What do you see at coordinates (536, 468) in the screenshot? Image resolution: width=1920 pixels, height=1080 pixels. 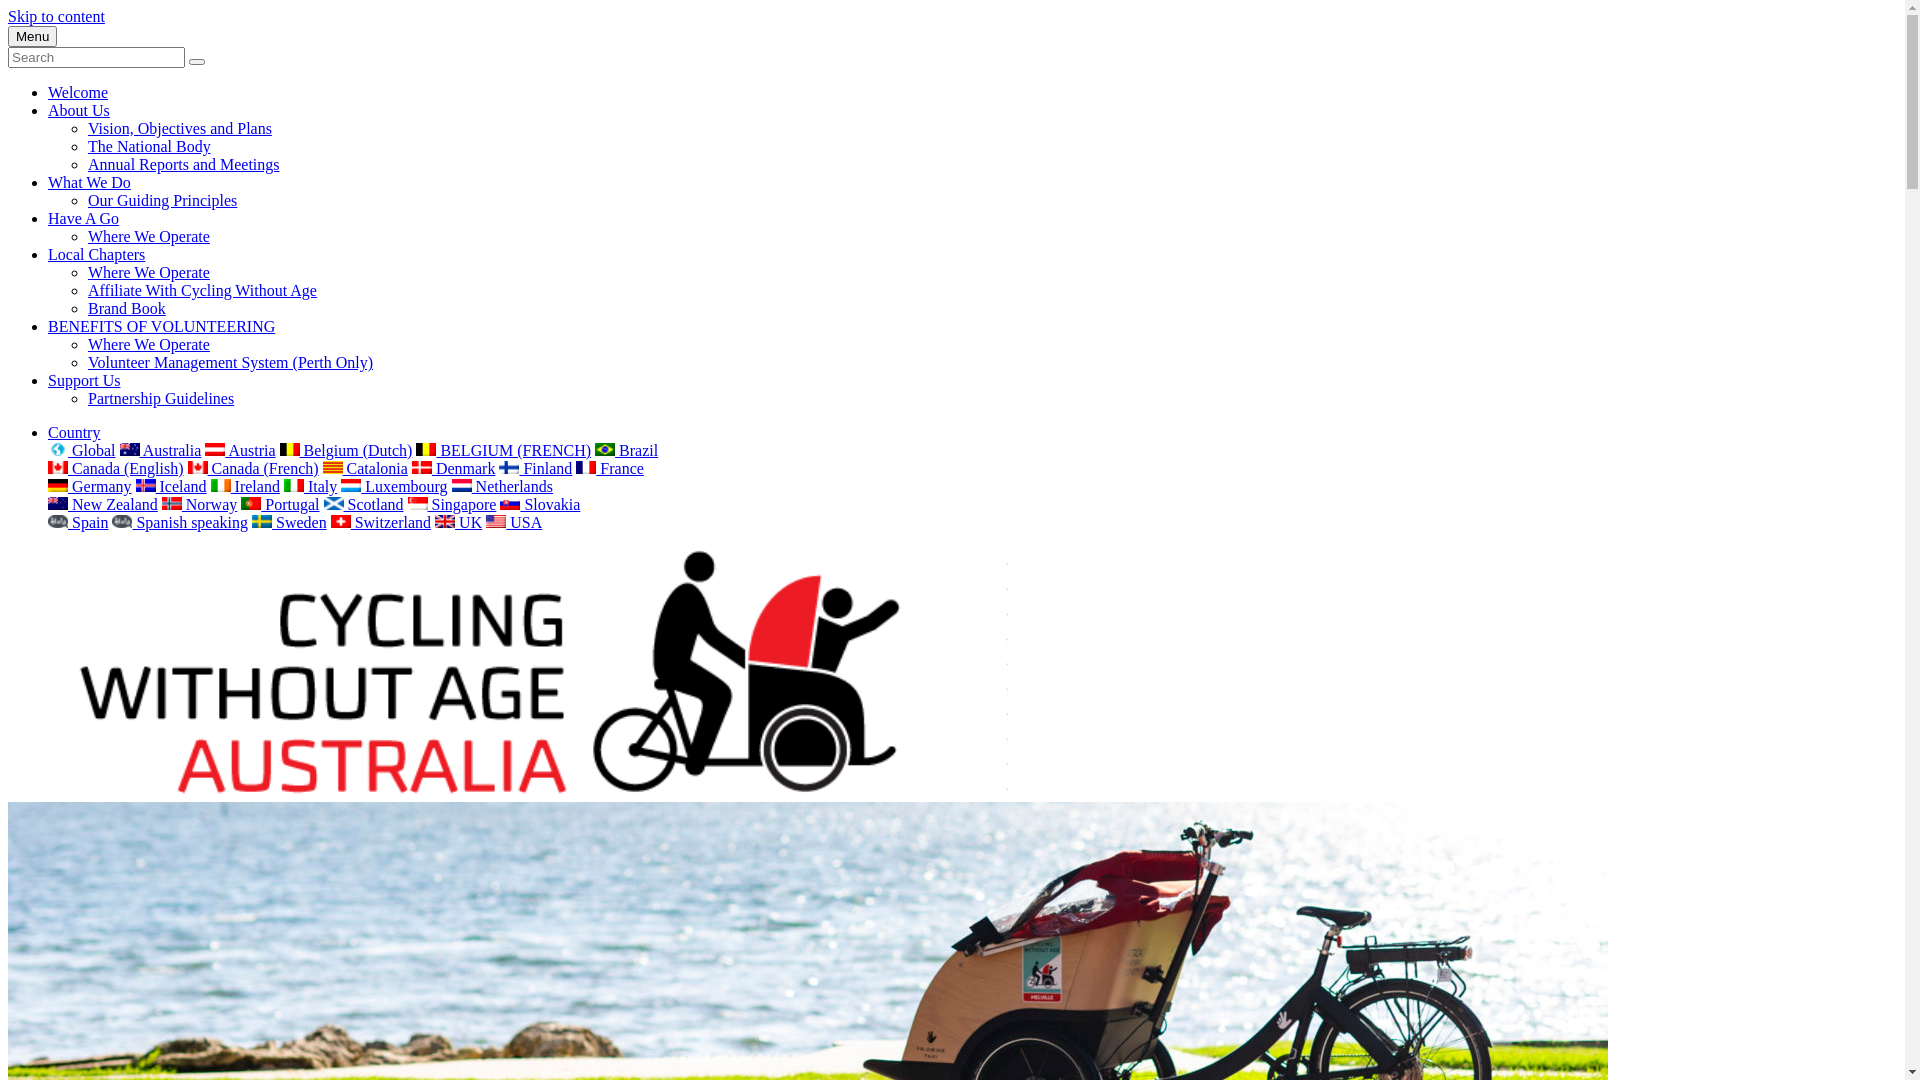 I see ` Finland` at bounding box center [536, 468].